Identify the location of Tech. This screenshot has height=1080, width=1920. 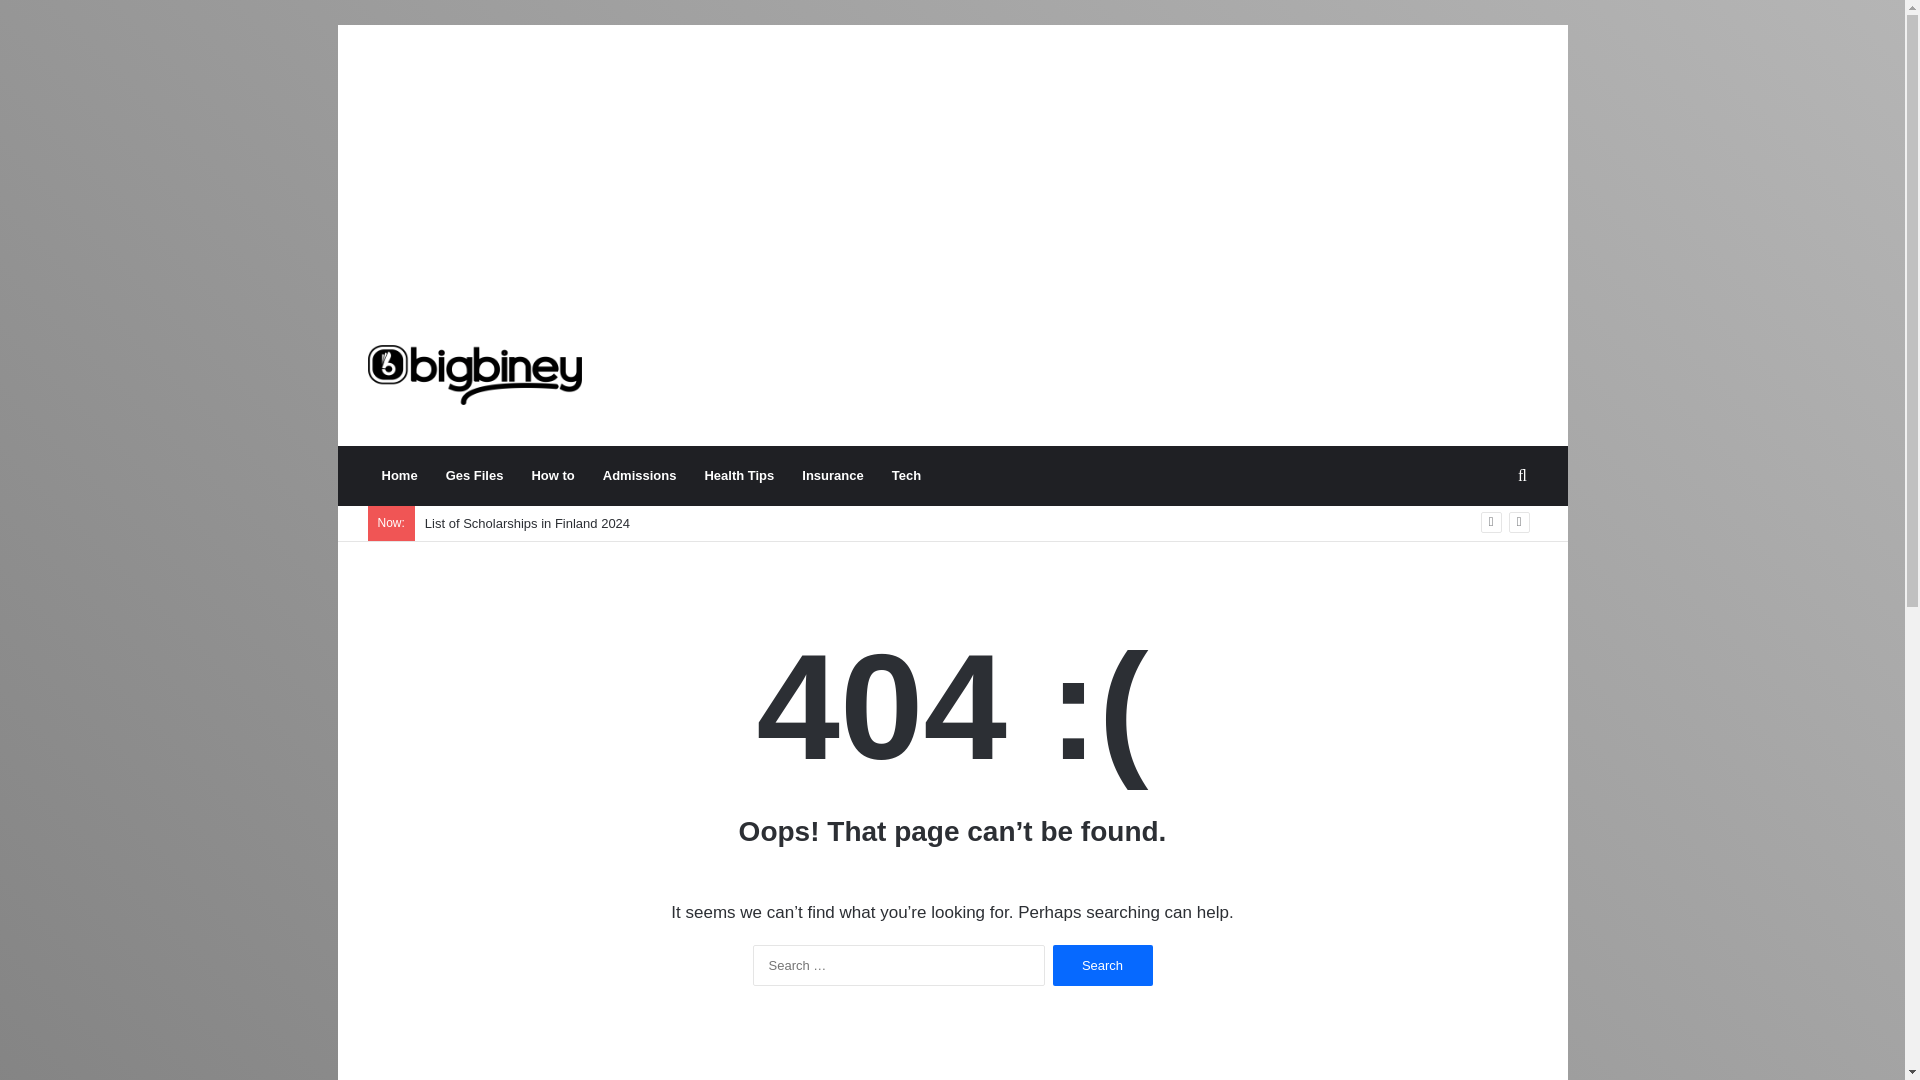
(906, 476).